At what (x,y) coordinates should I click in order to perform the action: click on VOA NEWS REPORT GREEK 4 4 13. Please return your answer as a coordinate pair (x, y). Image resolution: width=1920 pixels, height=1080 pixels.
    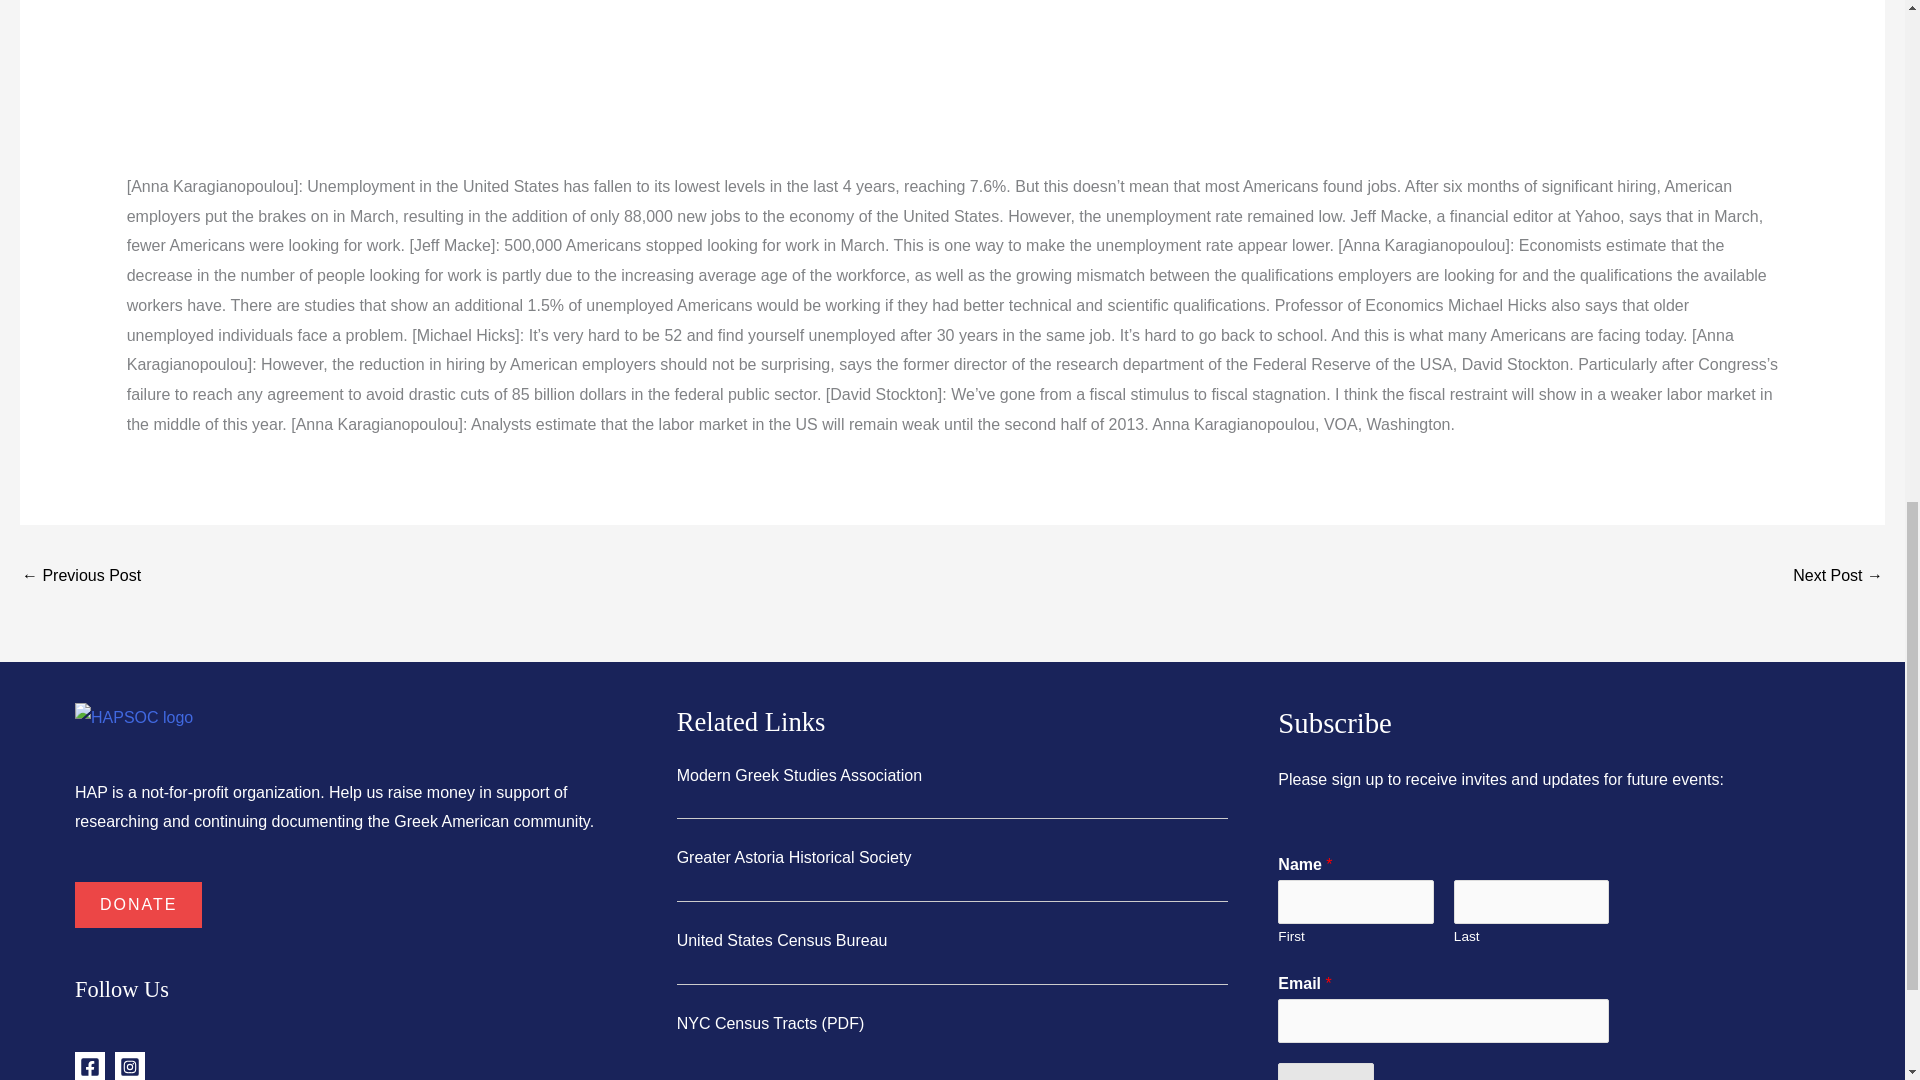
    Looking at the image, I should click on (80, 578).